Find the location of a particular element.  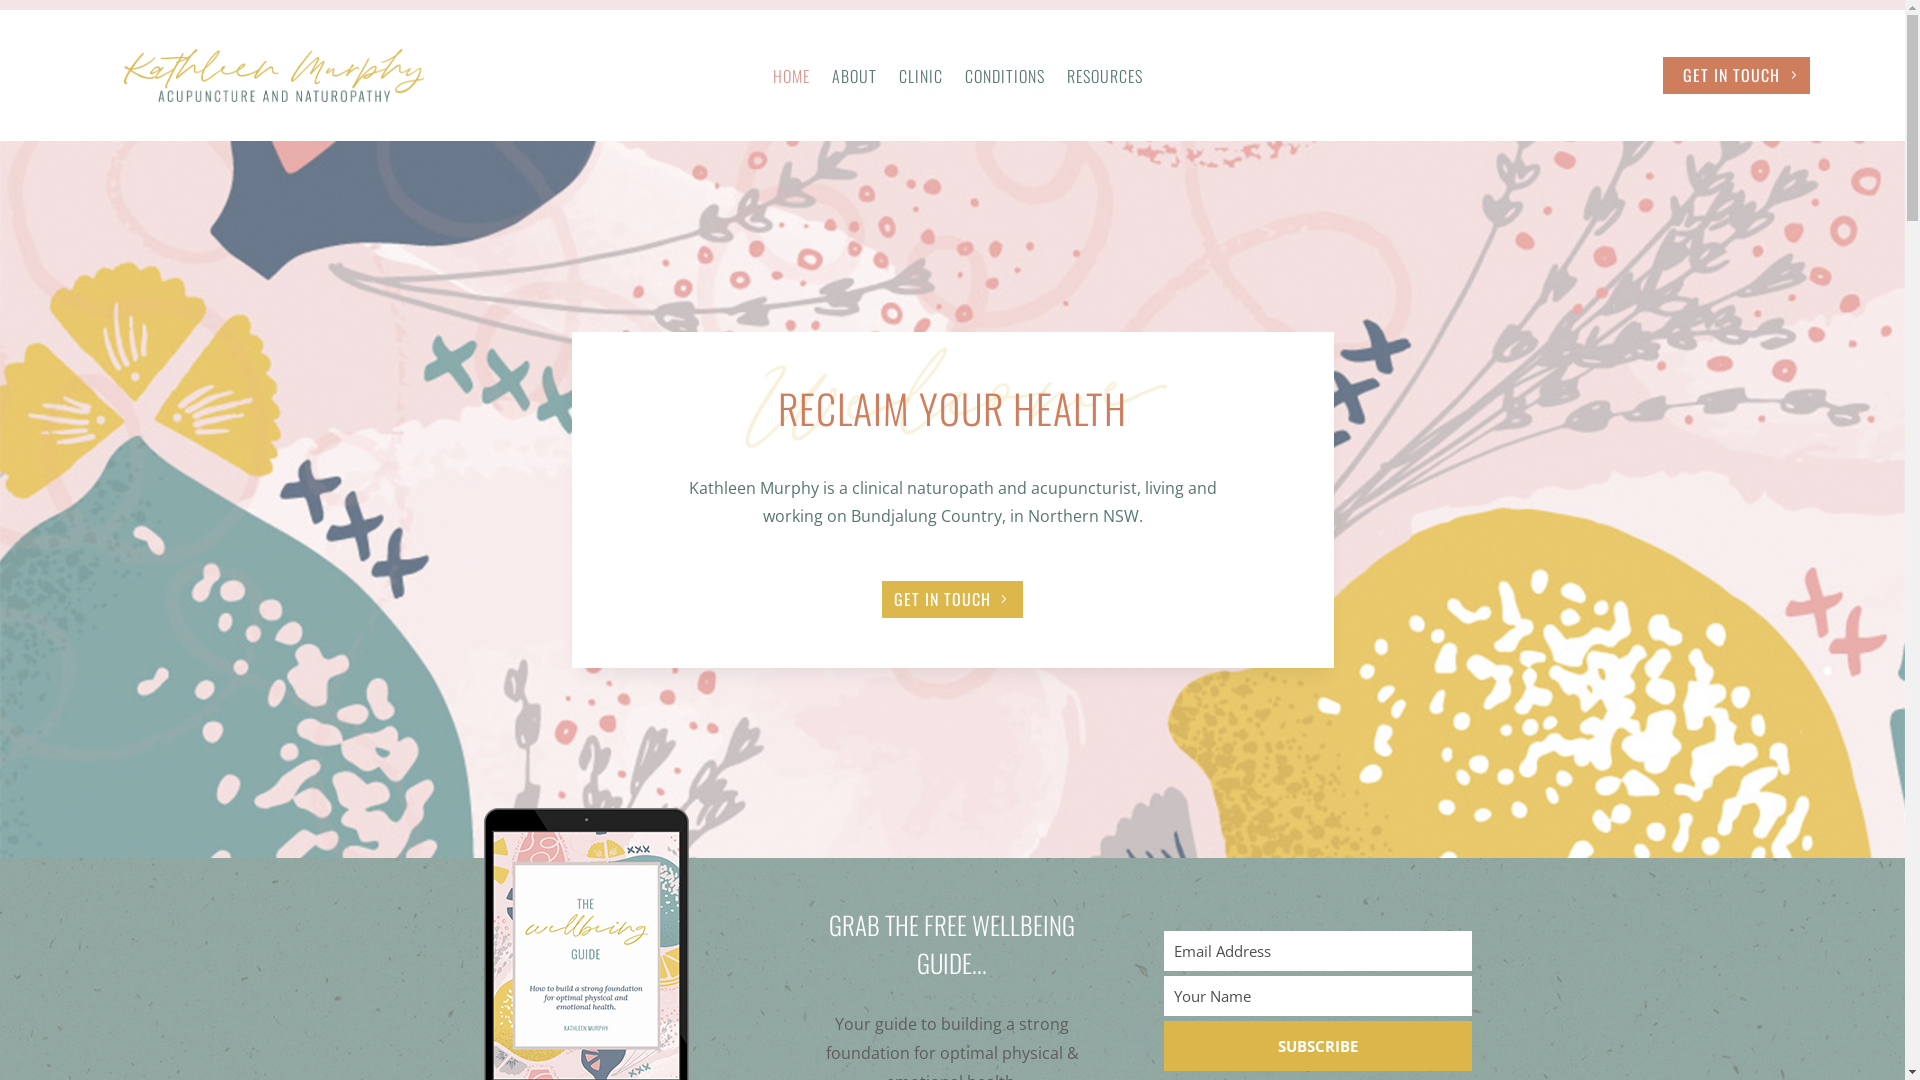

GET IN TOUCH is located at coordinates (1736, 76).